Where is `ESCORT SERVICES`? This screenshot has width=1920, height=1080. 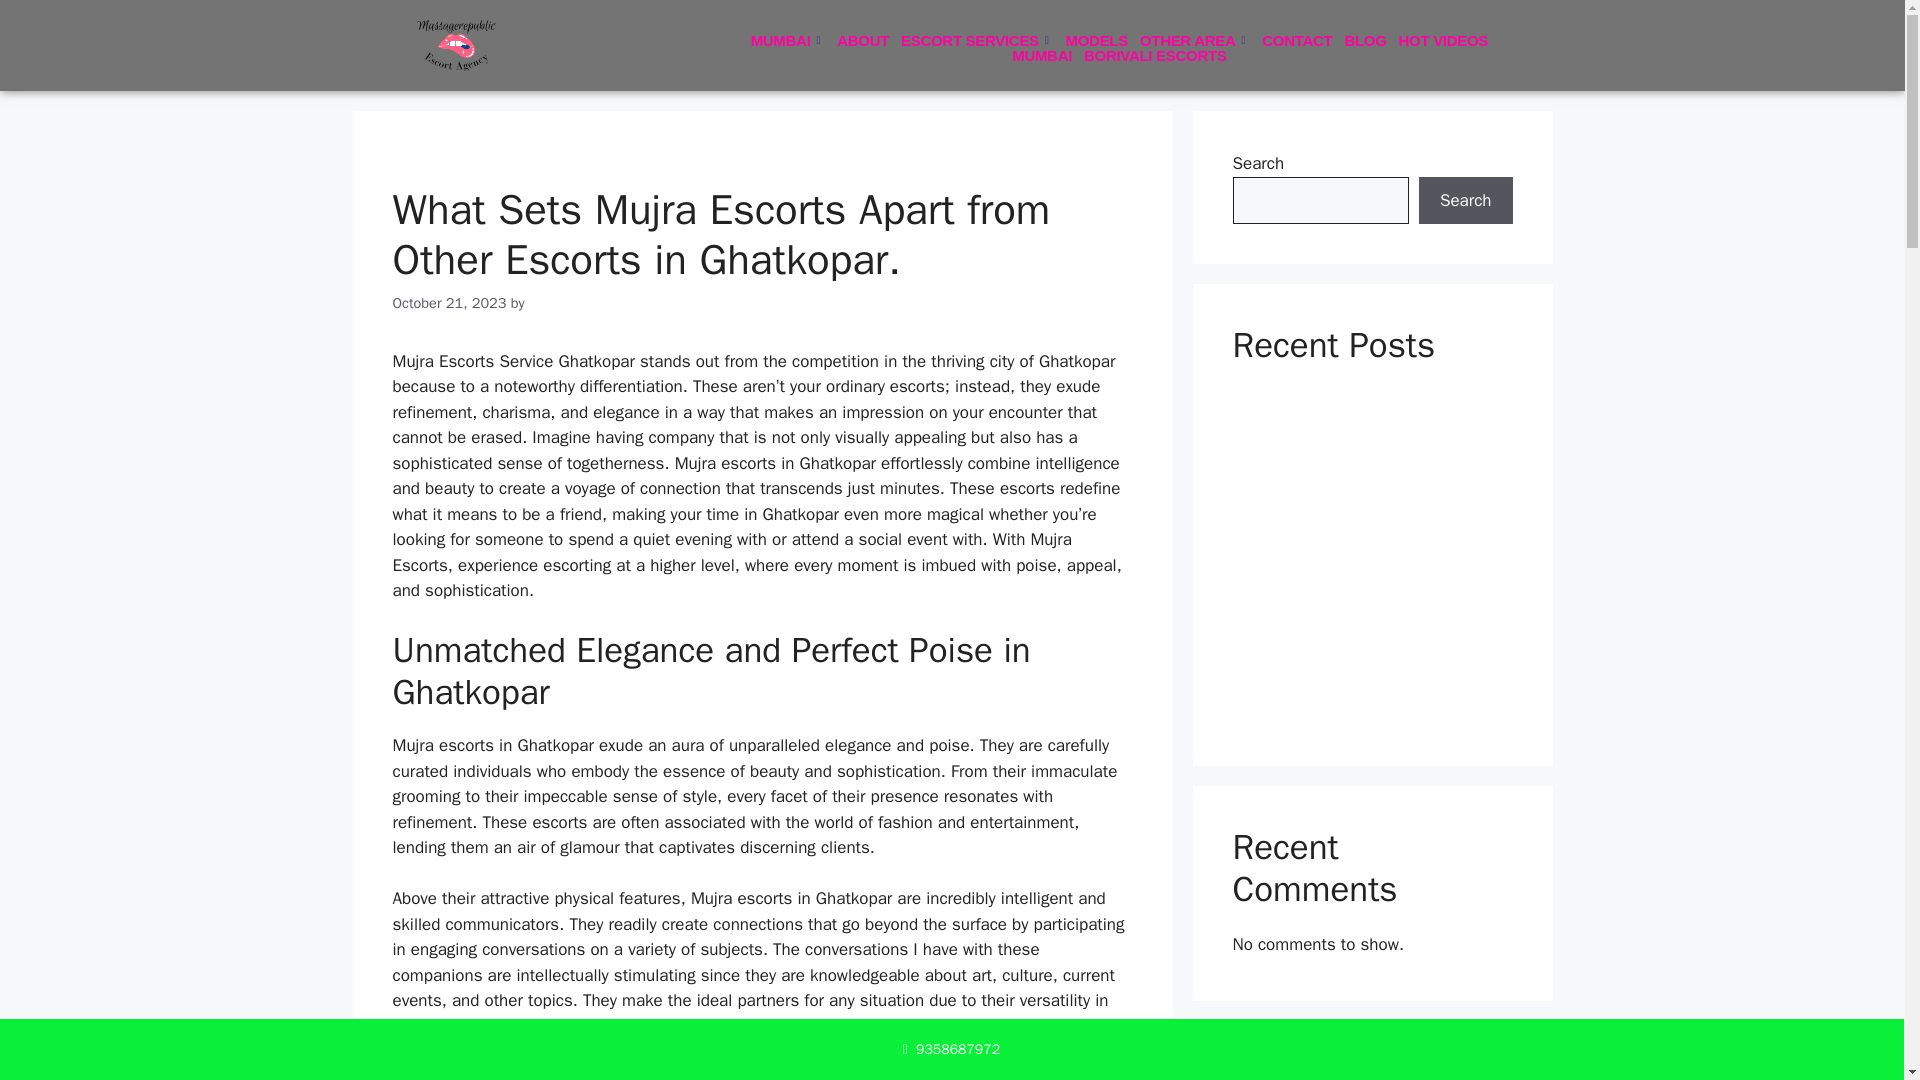 ESCORT SERVICES is located at coordinates (976, 40).